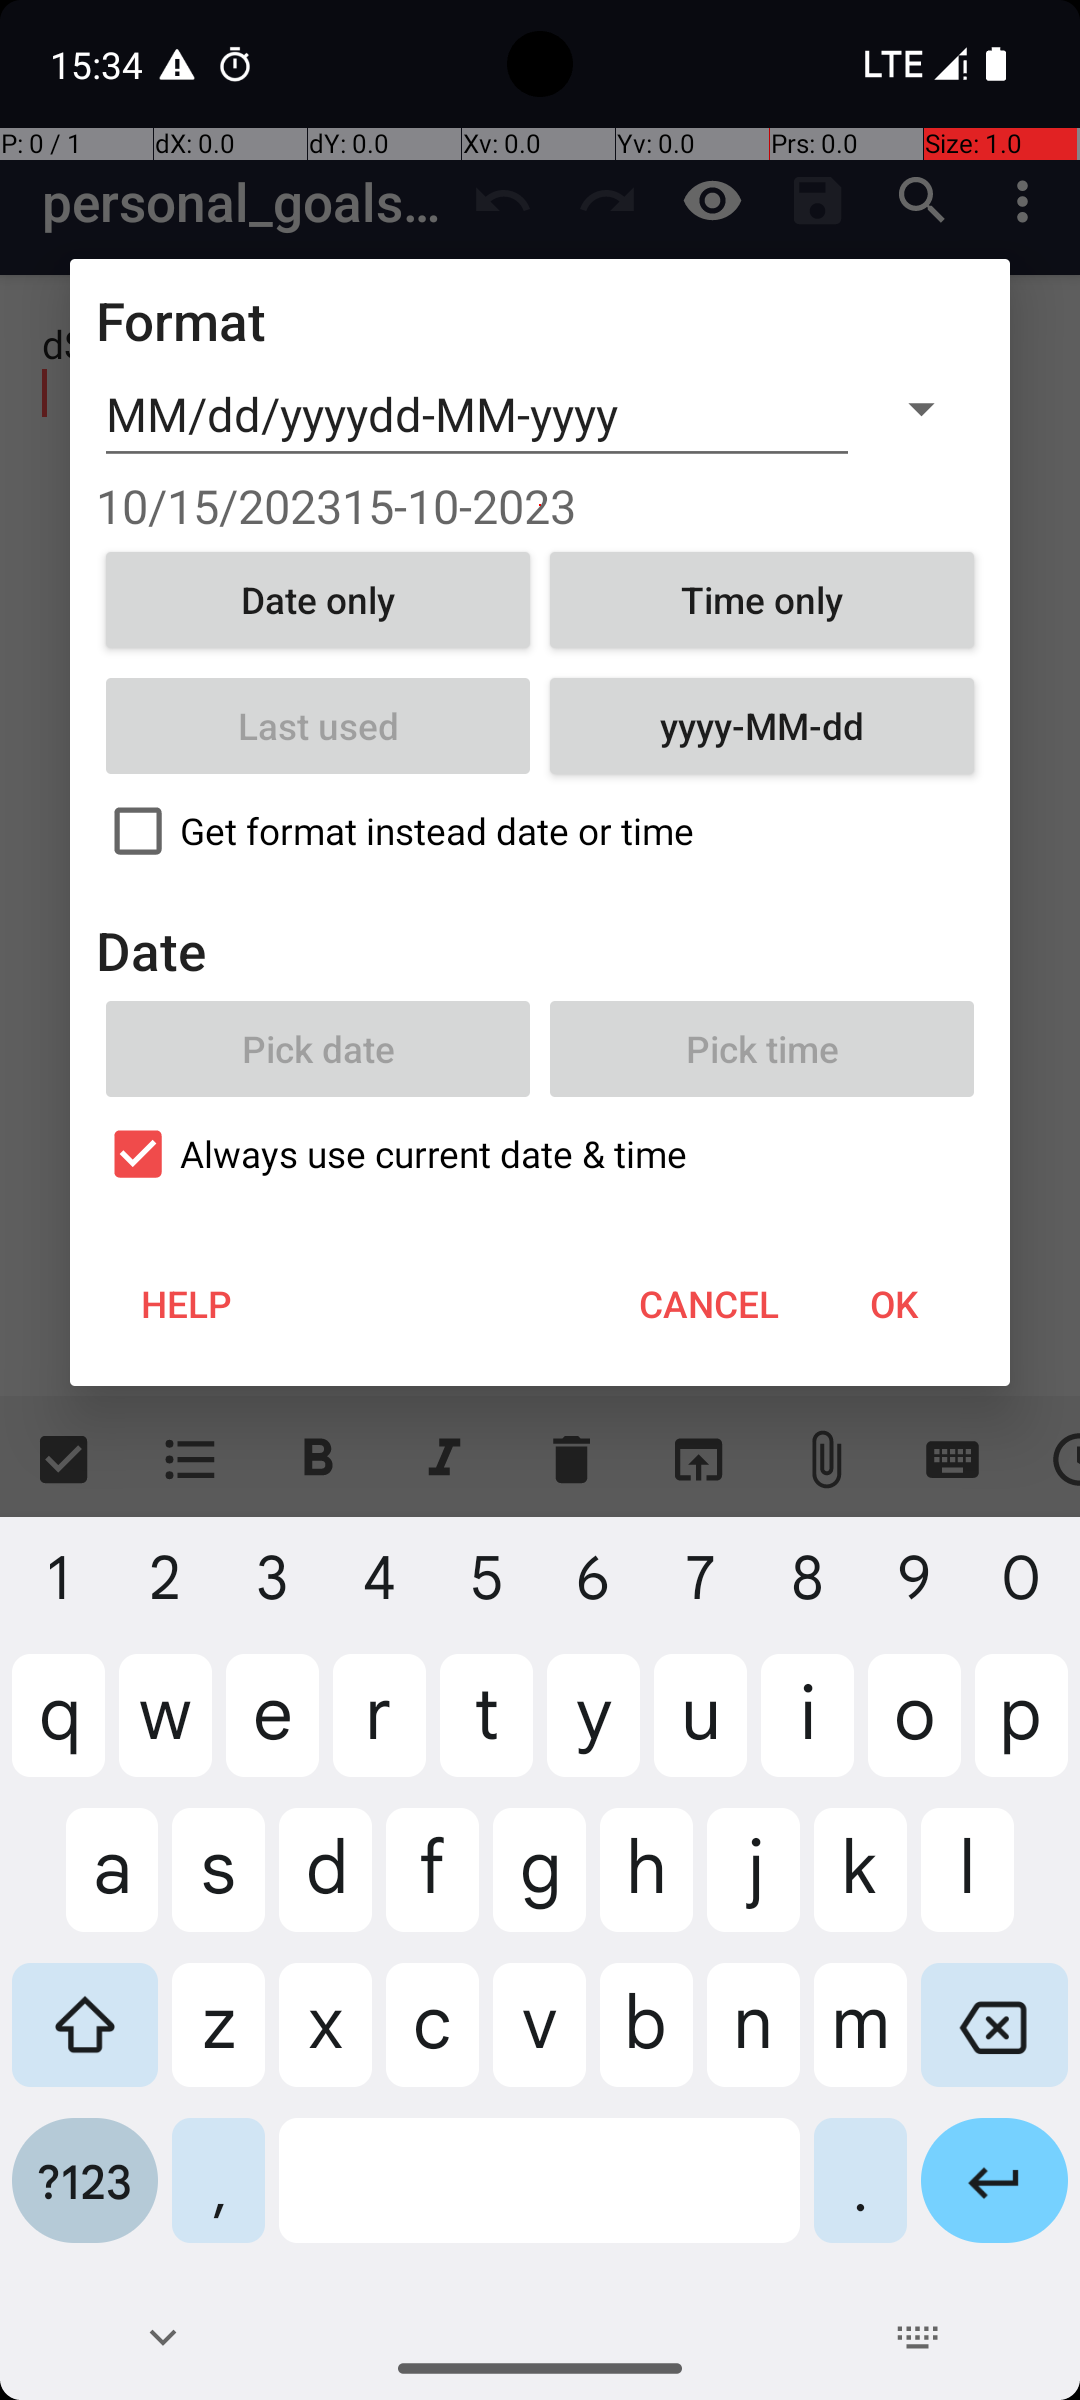  I want to click on Pick time, so click(762, 1049).